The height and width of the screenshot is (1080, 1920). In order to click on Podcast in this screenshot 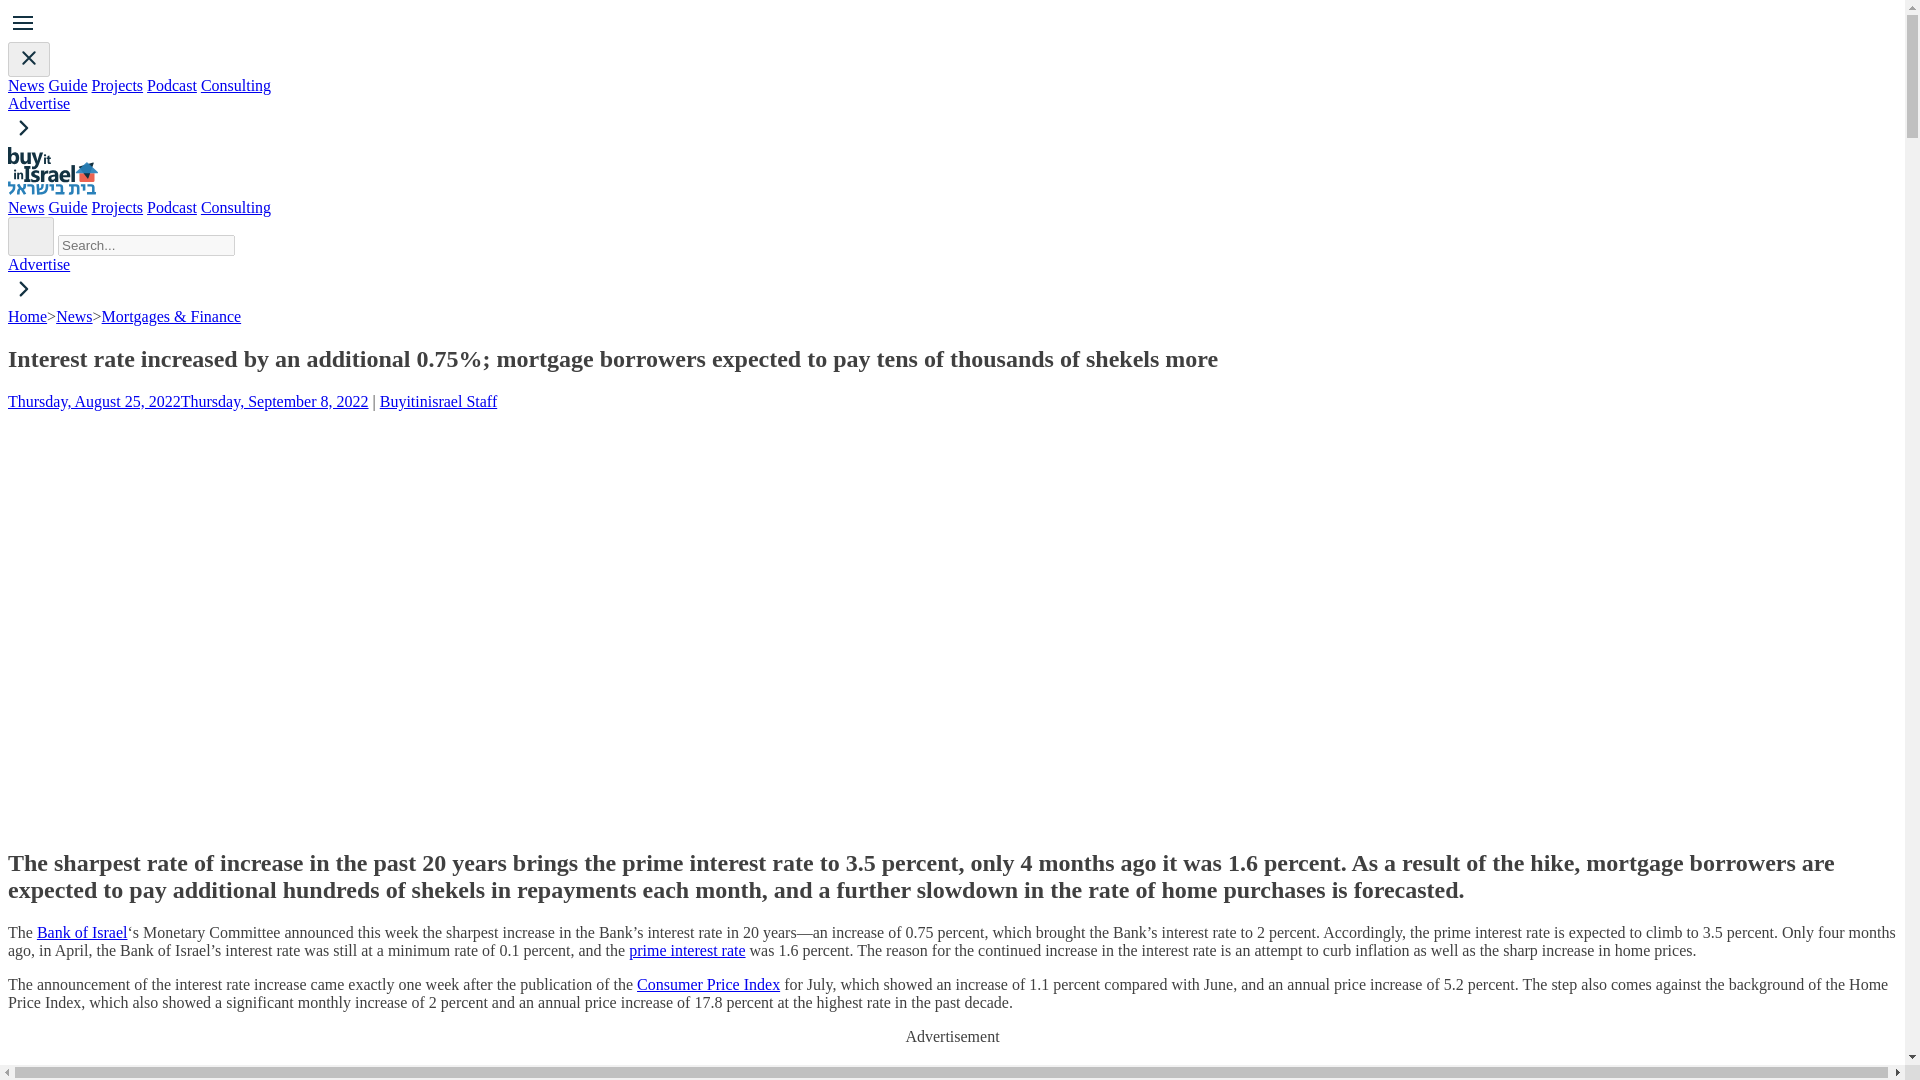, I will do `click(172, 84)`.